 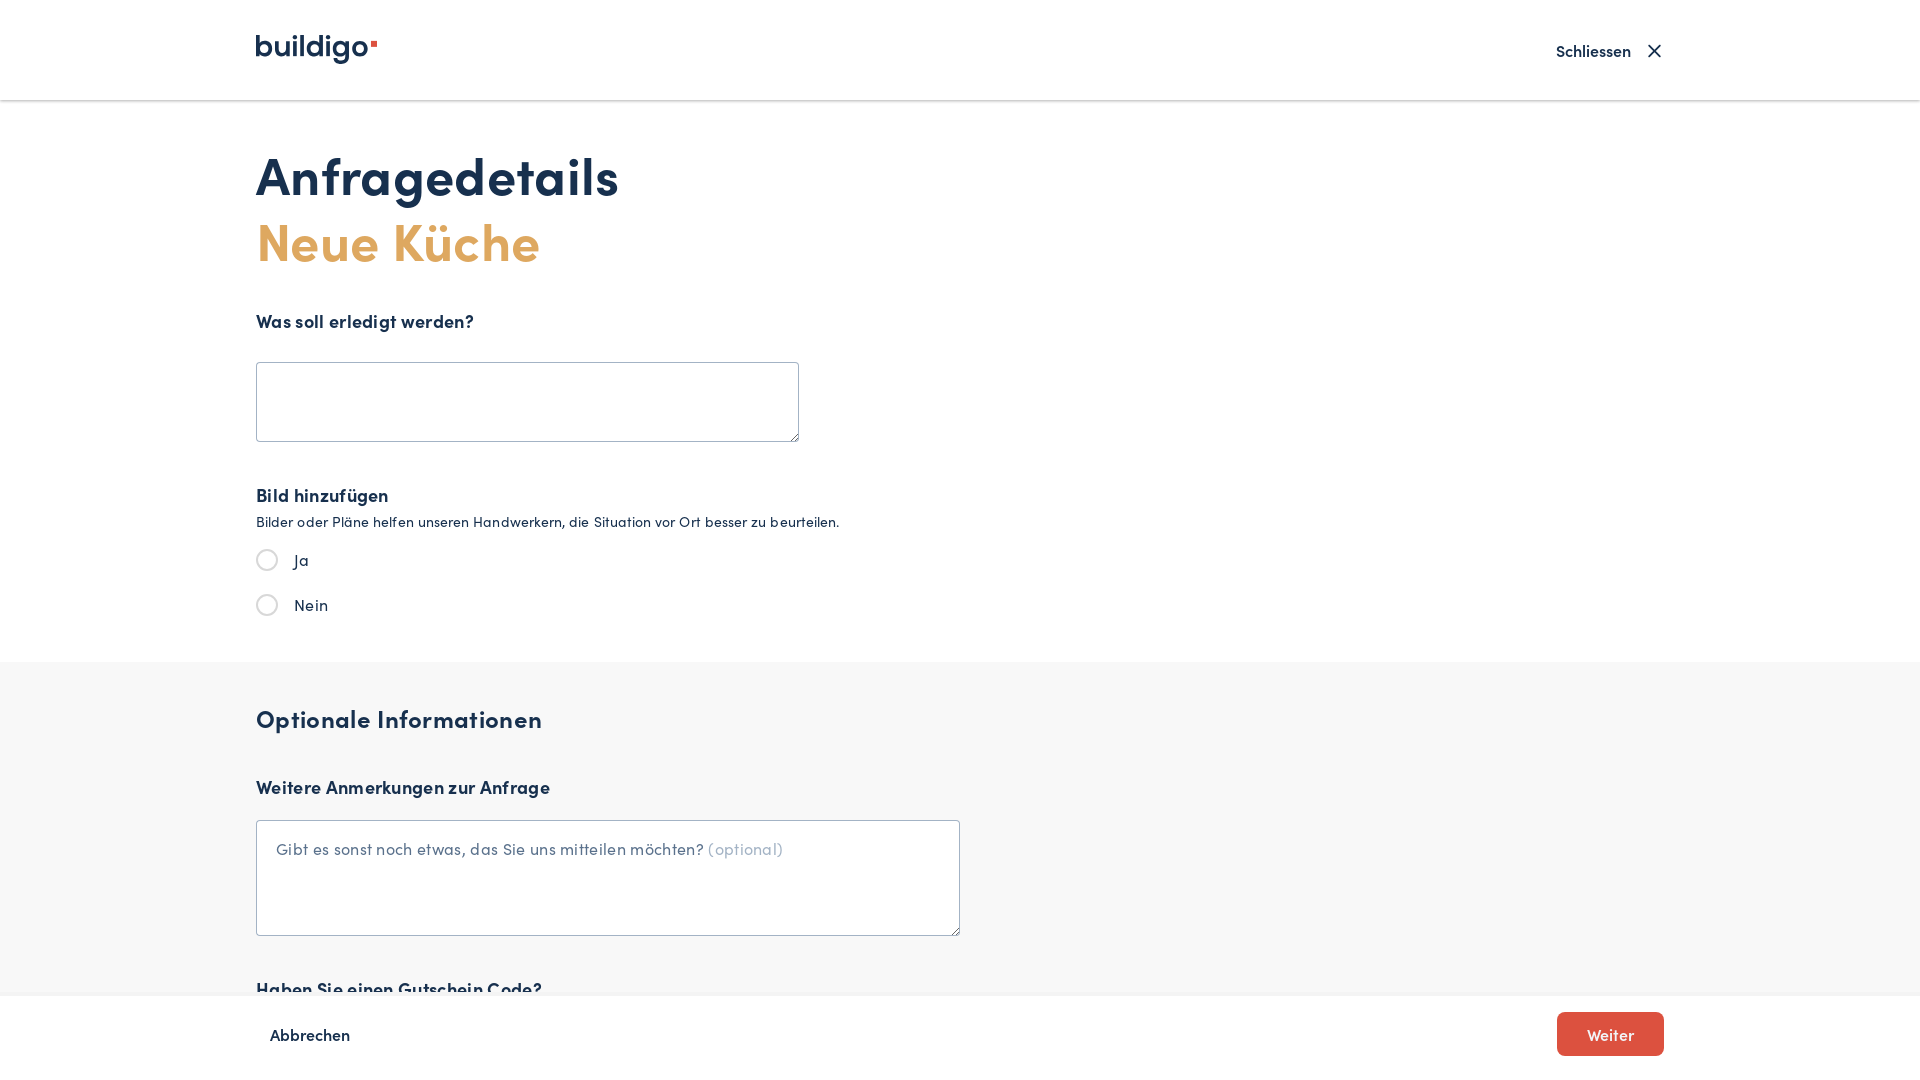 I want to click on Weiter, so click(x=1610, y=1034).